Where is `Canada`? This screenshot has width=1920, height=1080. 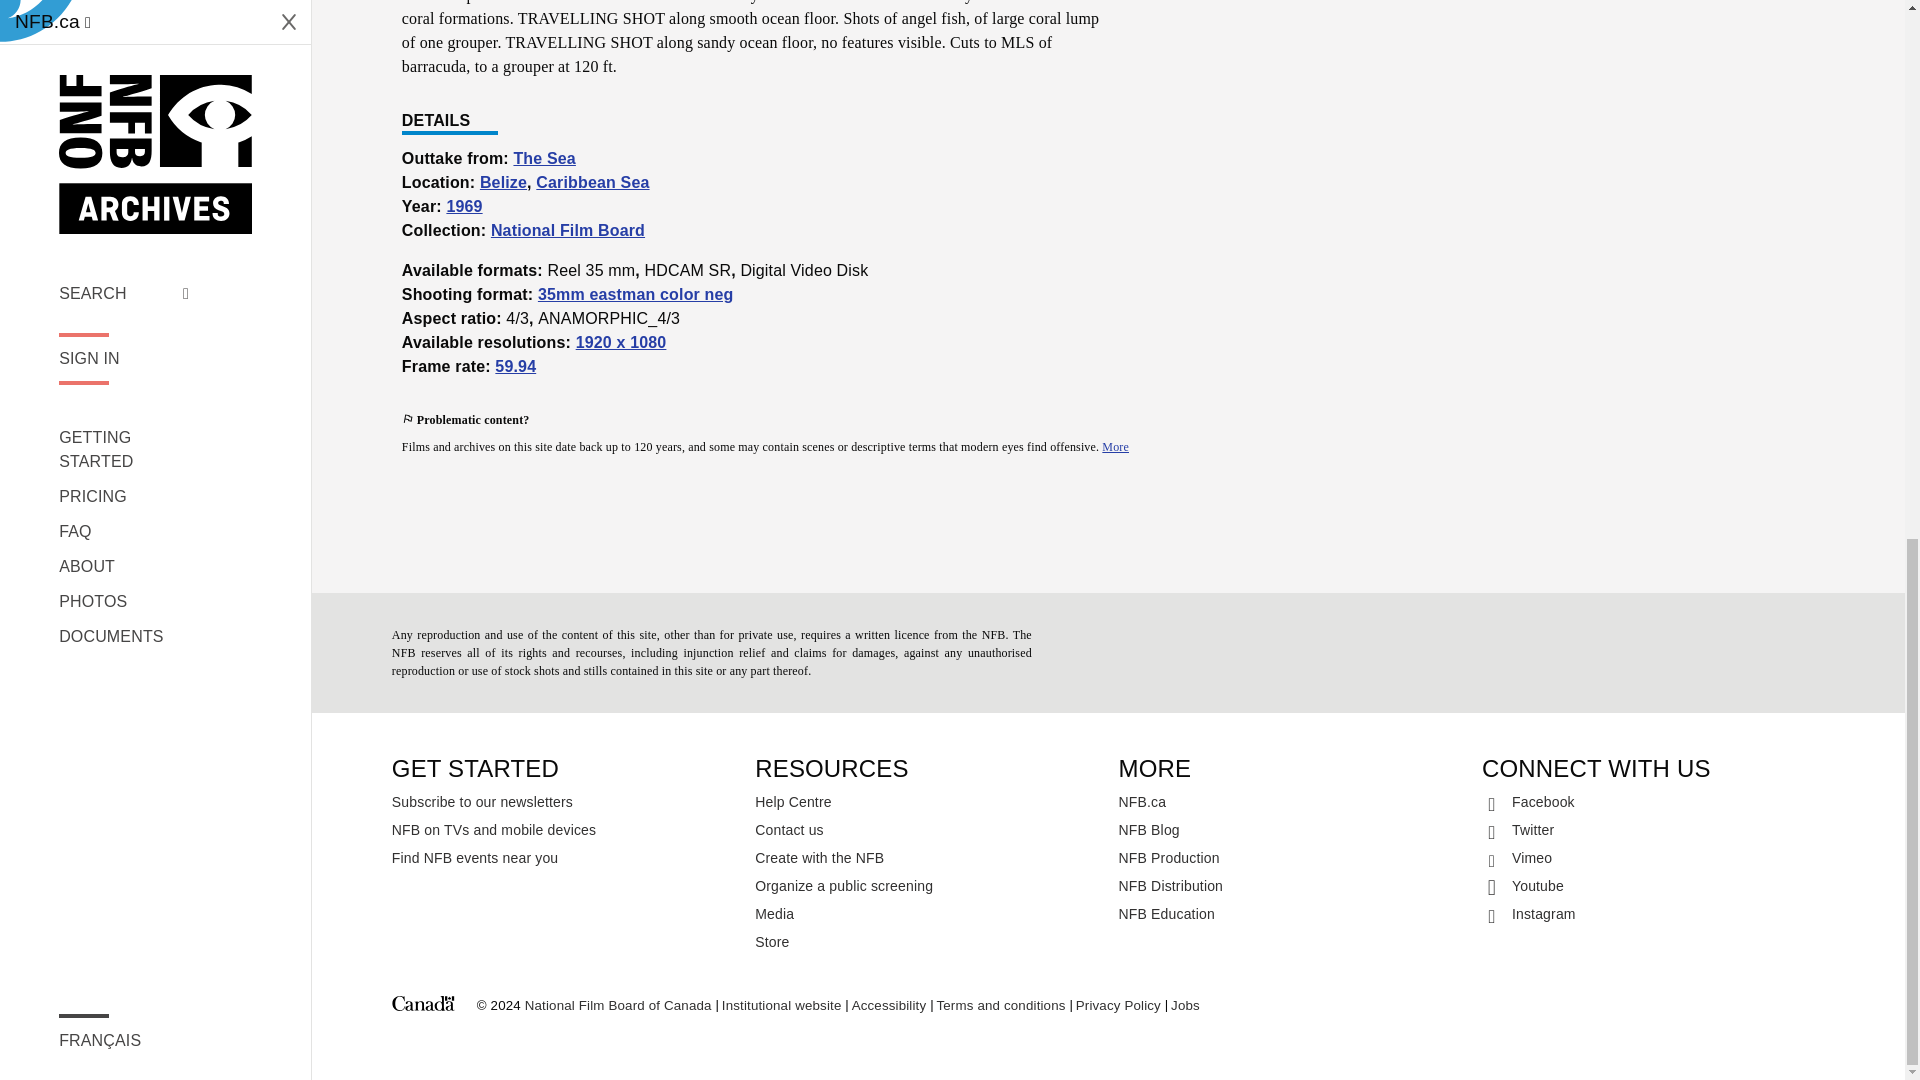 Canada is located at coordinates (423, 1006).